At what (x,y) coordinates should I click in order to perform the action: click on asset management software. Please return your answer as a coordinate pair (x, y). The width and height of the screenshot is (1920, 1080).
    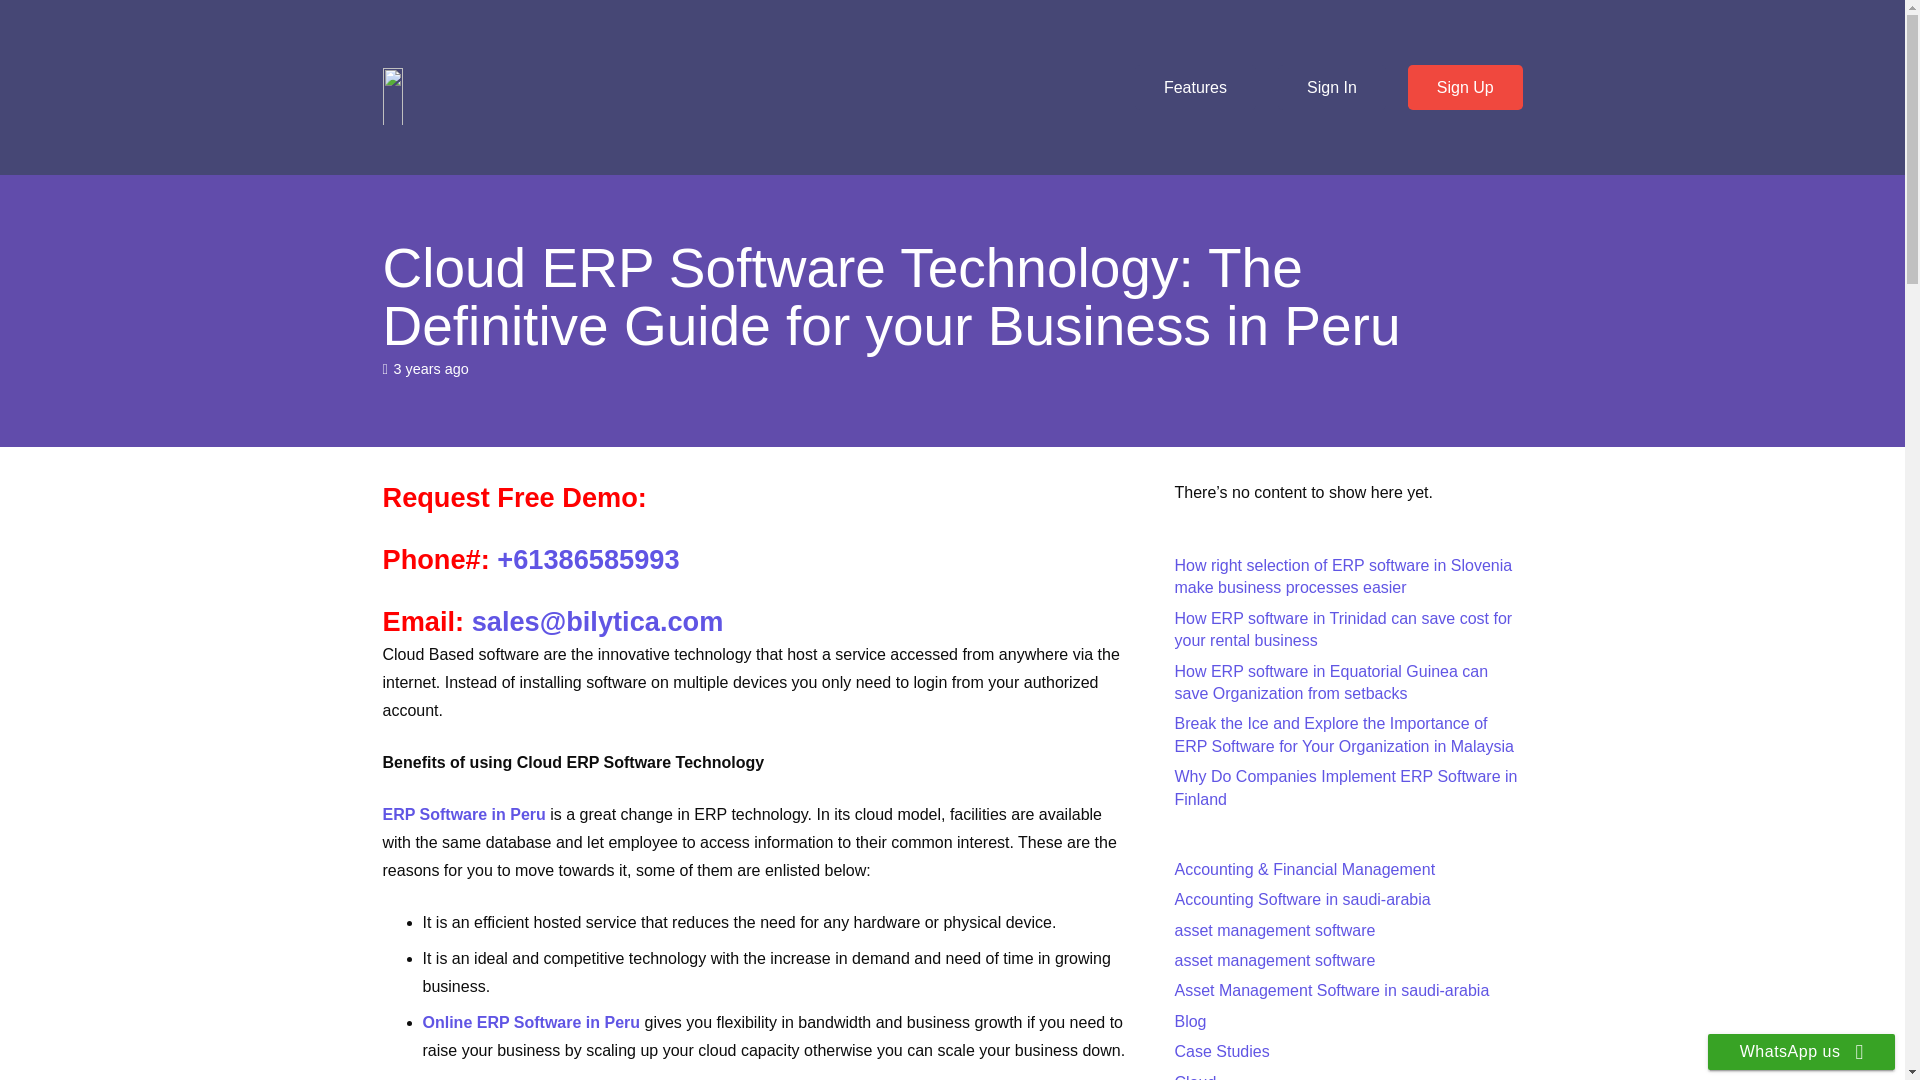
    Looking at the image, I should click on (1274, 960).